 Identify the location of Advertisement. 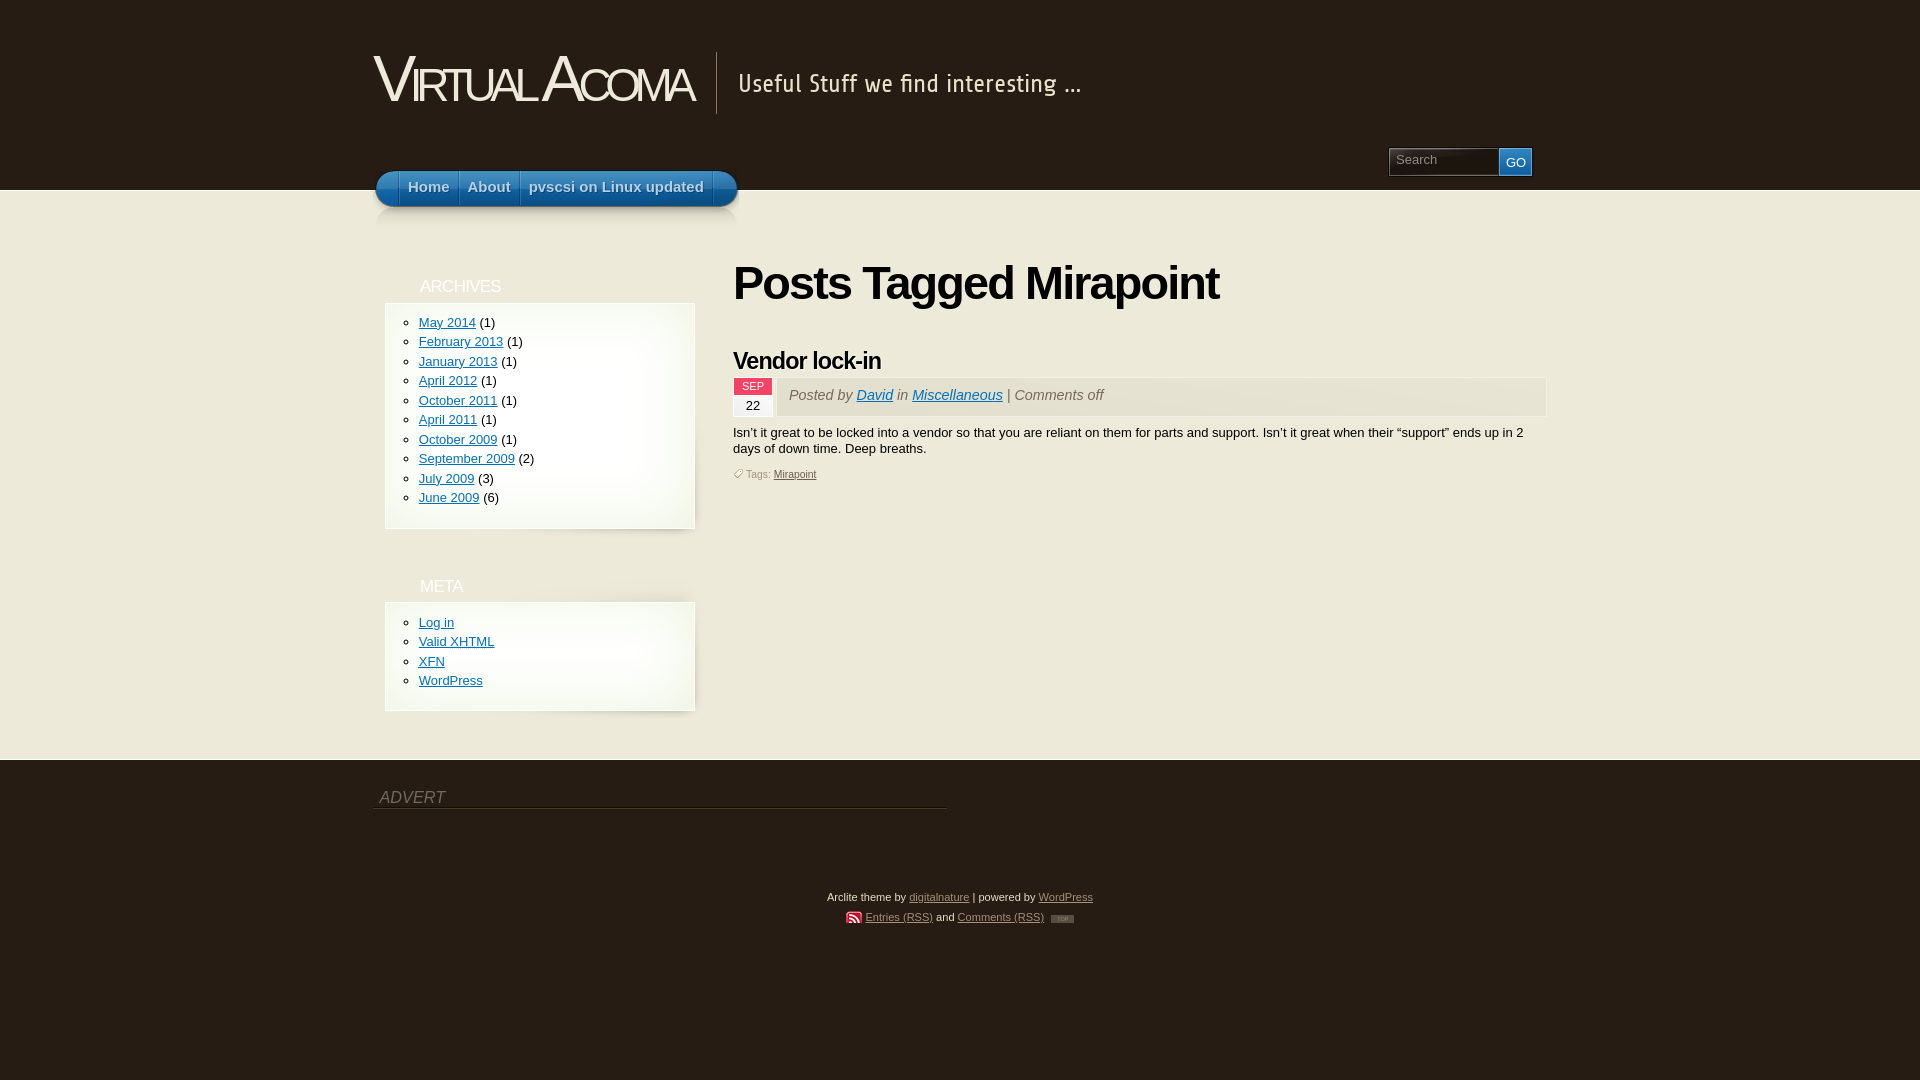
(490, 843).